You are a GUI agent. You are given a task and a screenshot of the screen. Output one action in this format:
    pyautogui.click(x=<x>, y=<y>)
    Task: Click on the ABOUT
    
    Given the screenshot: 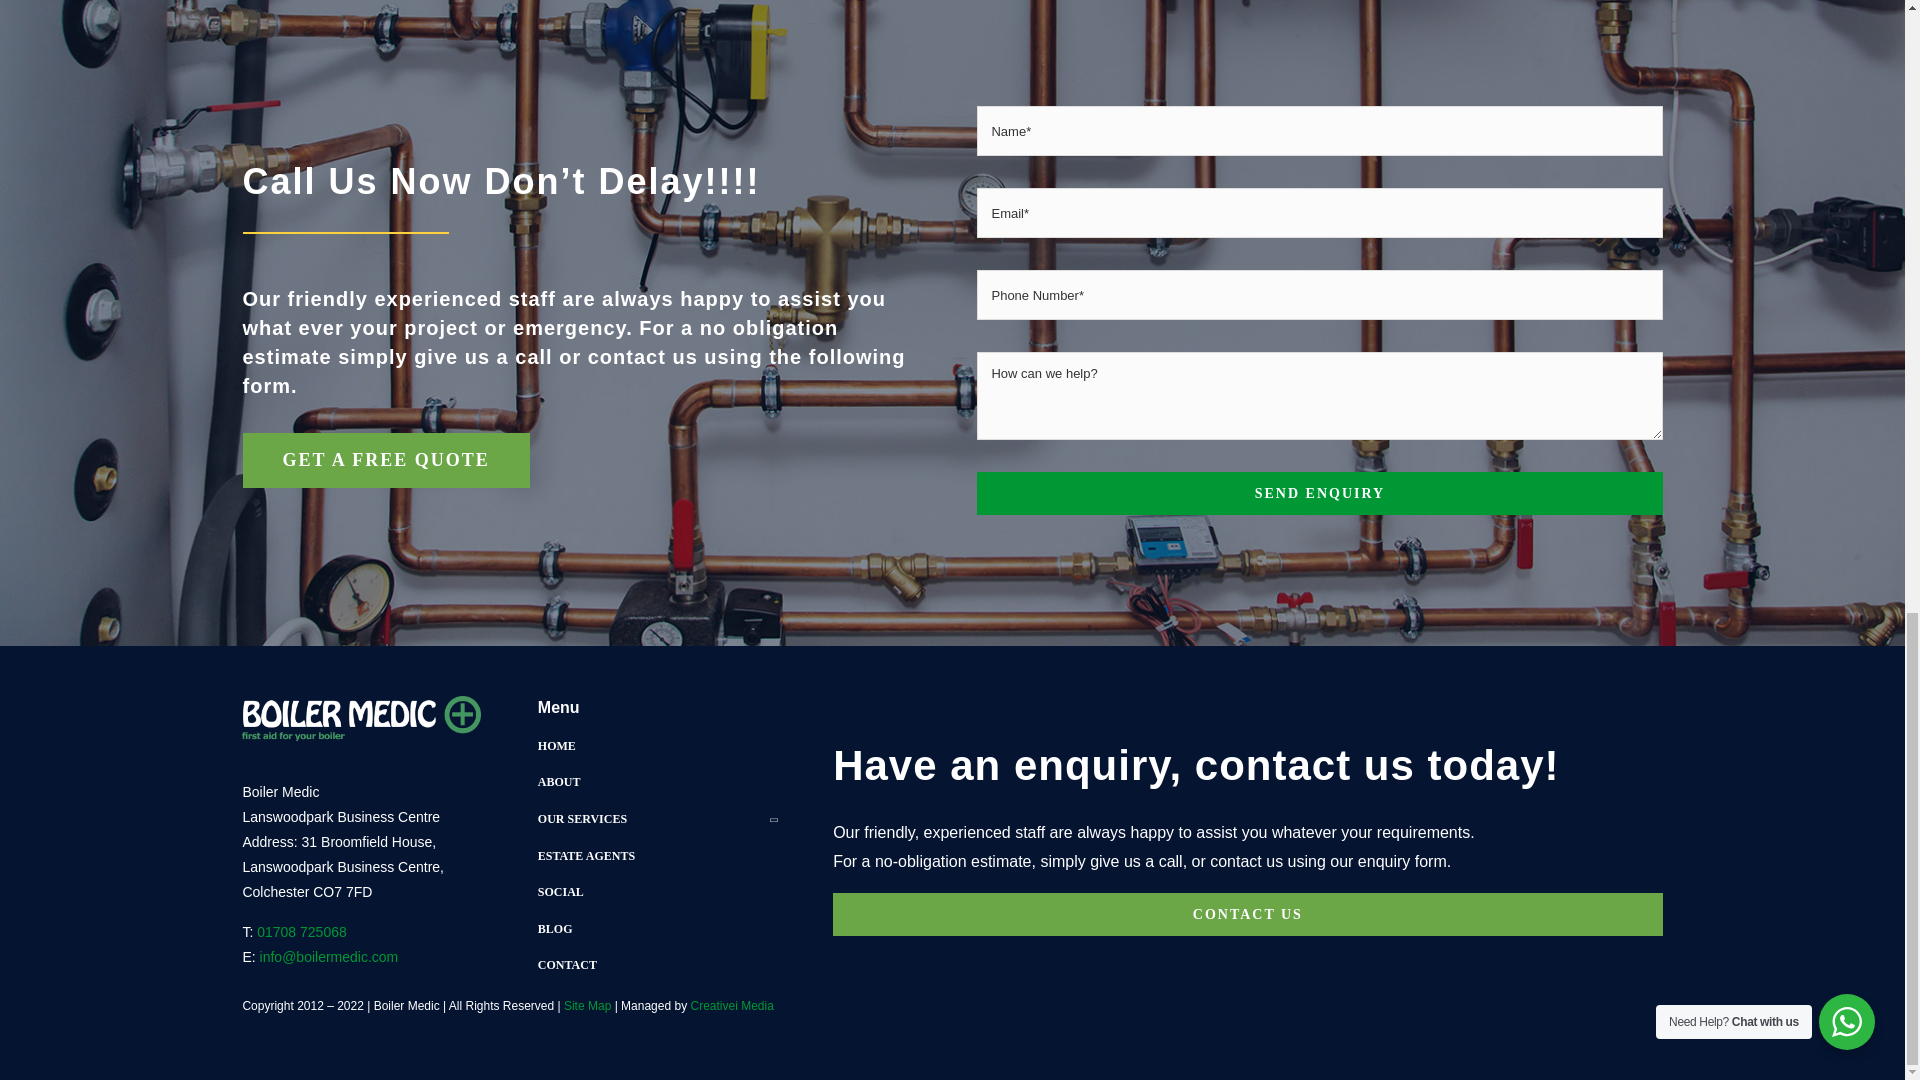 What is the action you would take?
    pyautogui.click(x=657, y=782)
    